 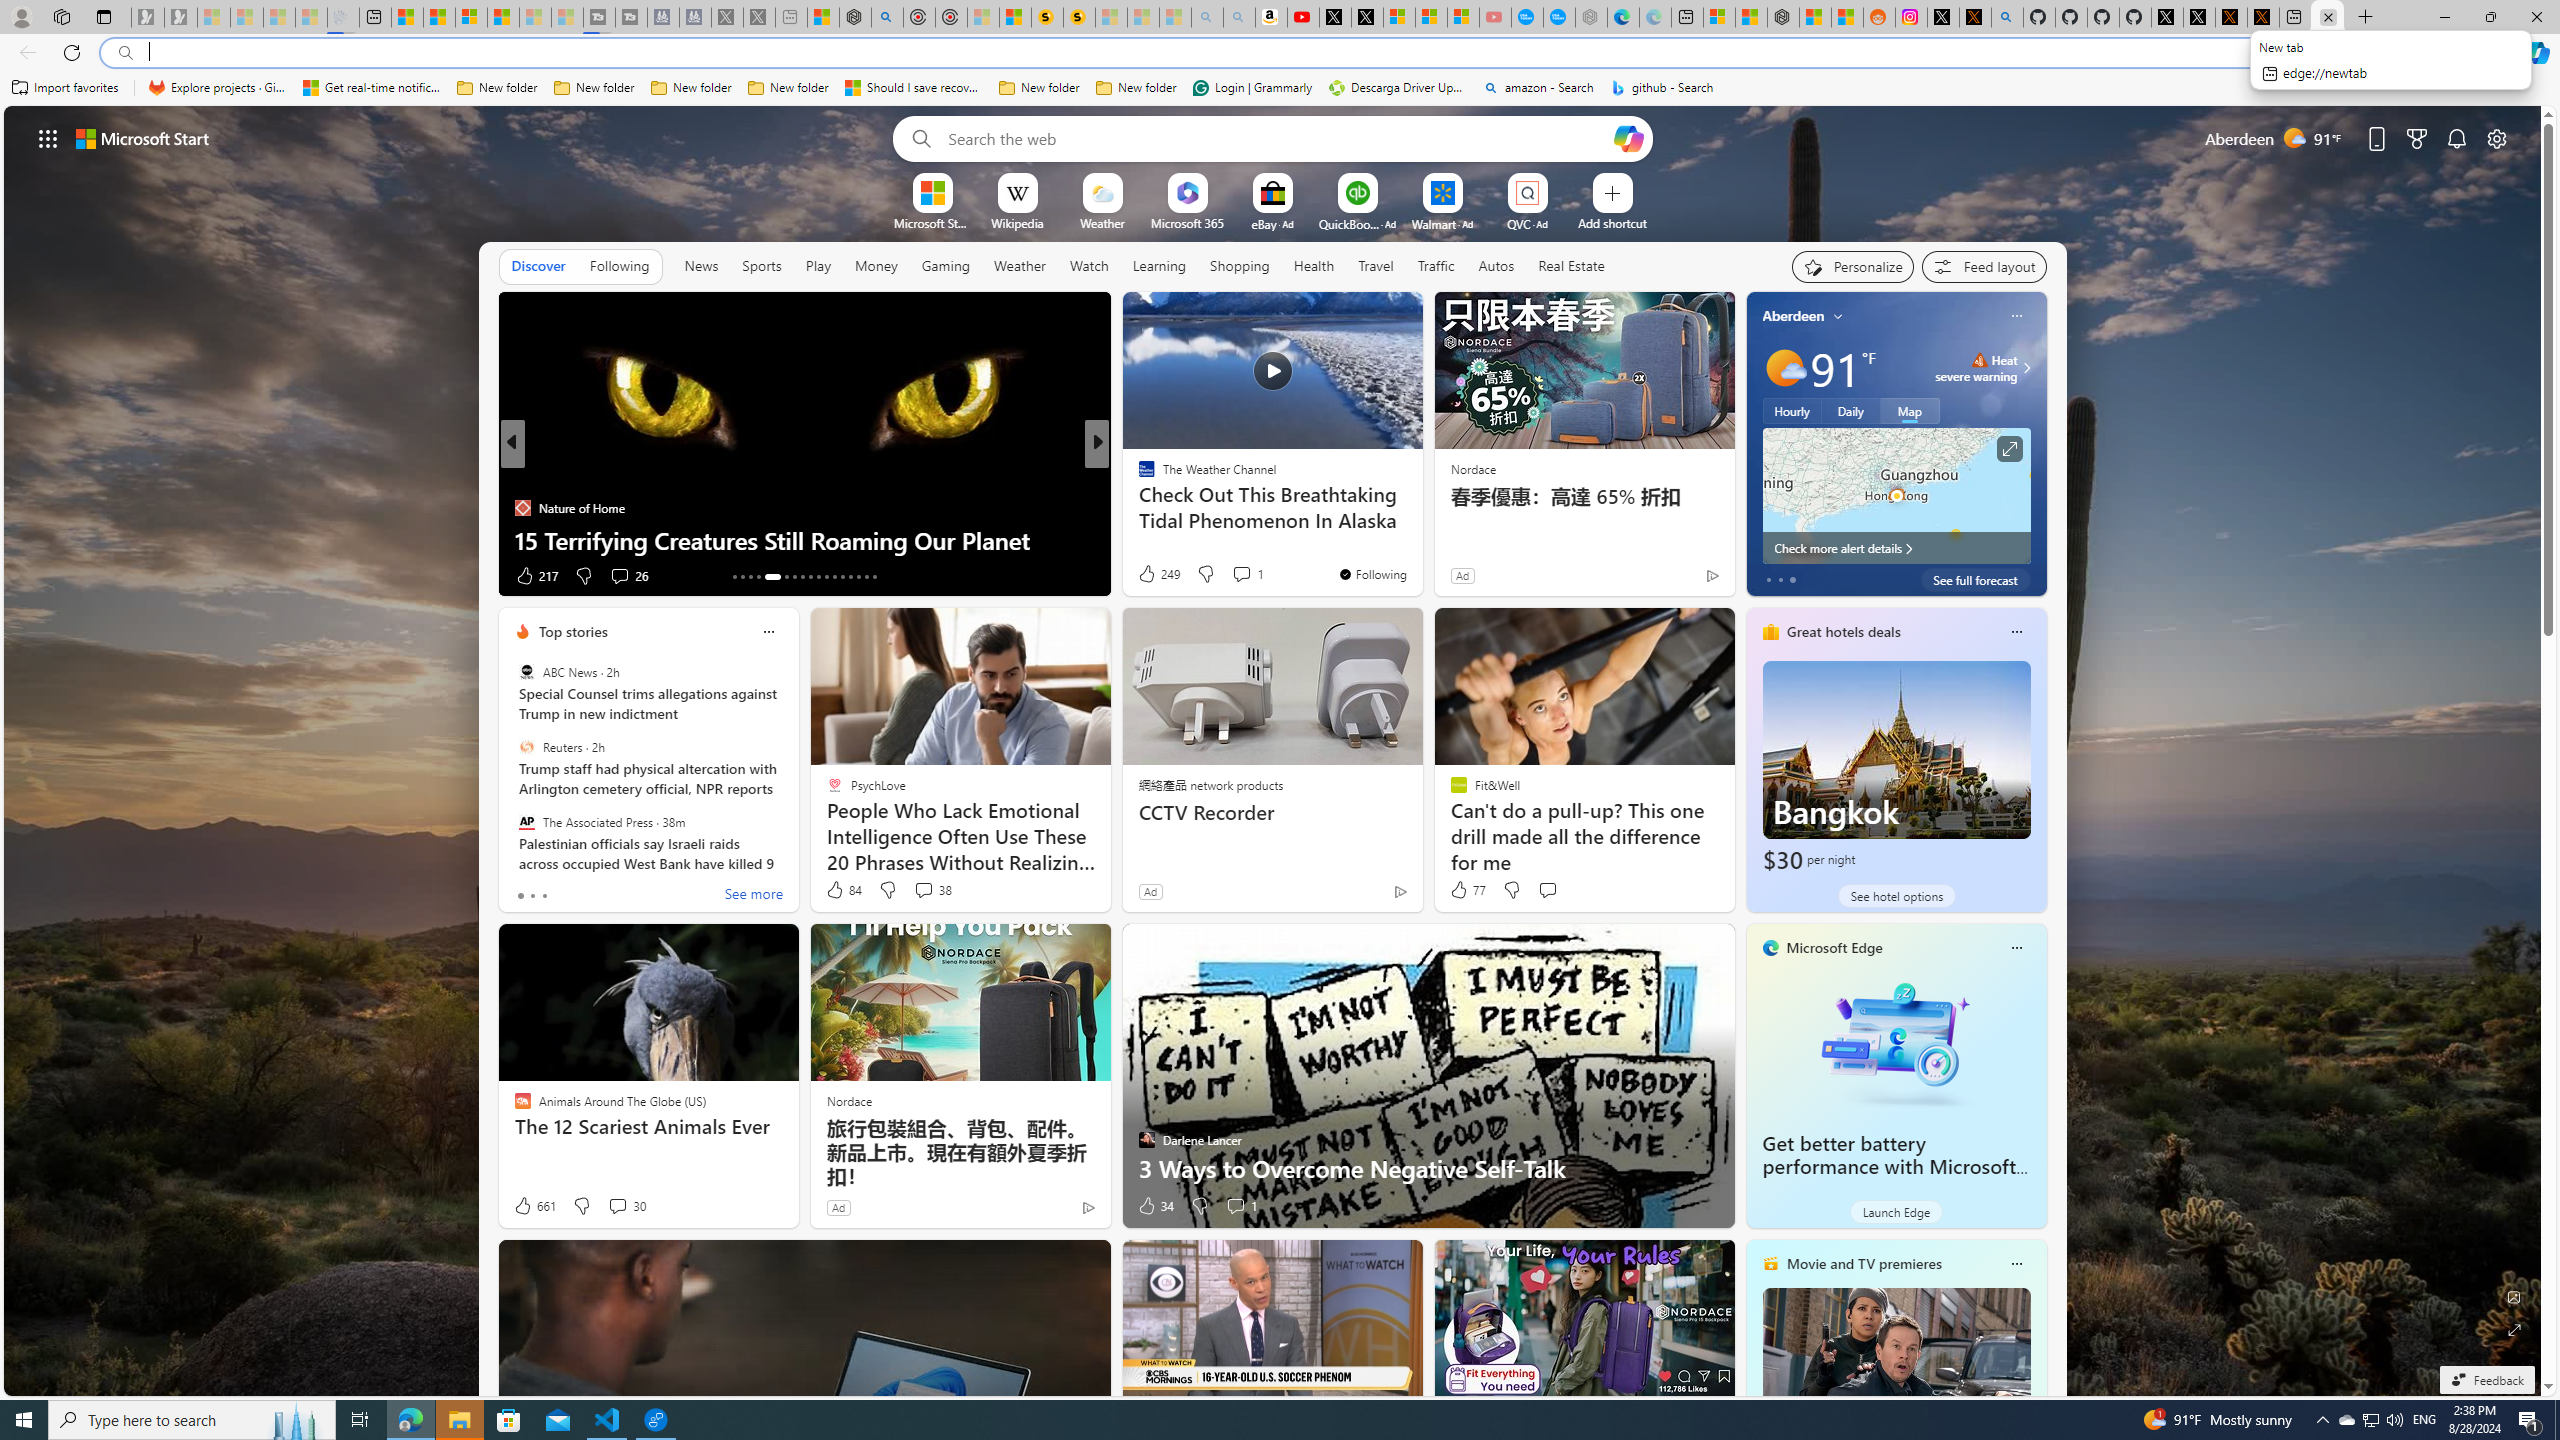 What do you see at coordinates (1896, 1042) in the screenshot?
I see `Get better battery performance with Microsoft Edge` at bounding box center [1896, 1042].